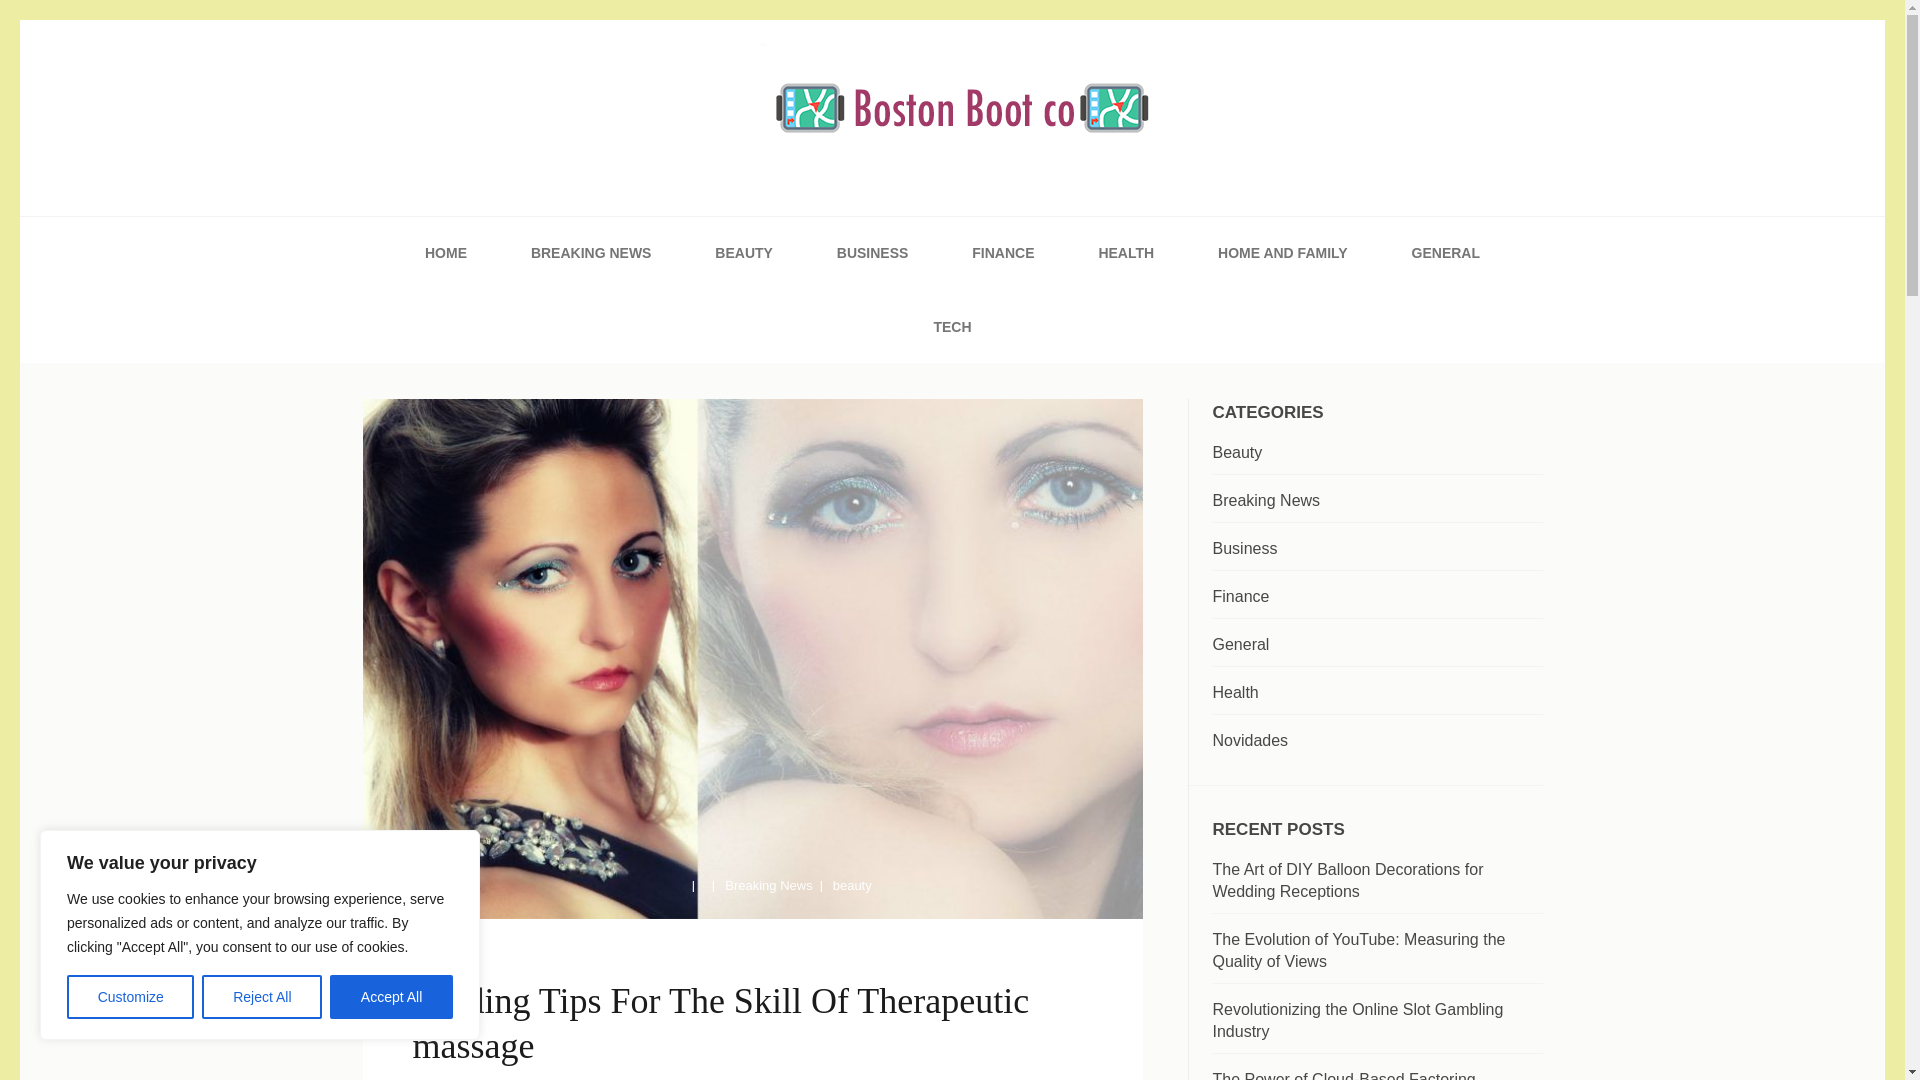 Image resolution: width=1920 pixels, height=1080 pixels. I want to click on Reject All, so click(262, 997).